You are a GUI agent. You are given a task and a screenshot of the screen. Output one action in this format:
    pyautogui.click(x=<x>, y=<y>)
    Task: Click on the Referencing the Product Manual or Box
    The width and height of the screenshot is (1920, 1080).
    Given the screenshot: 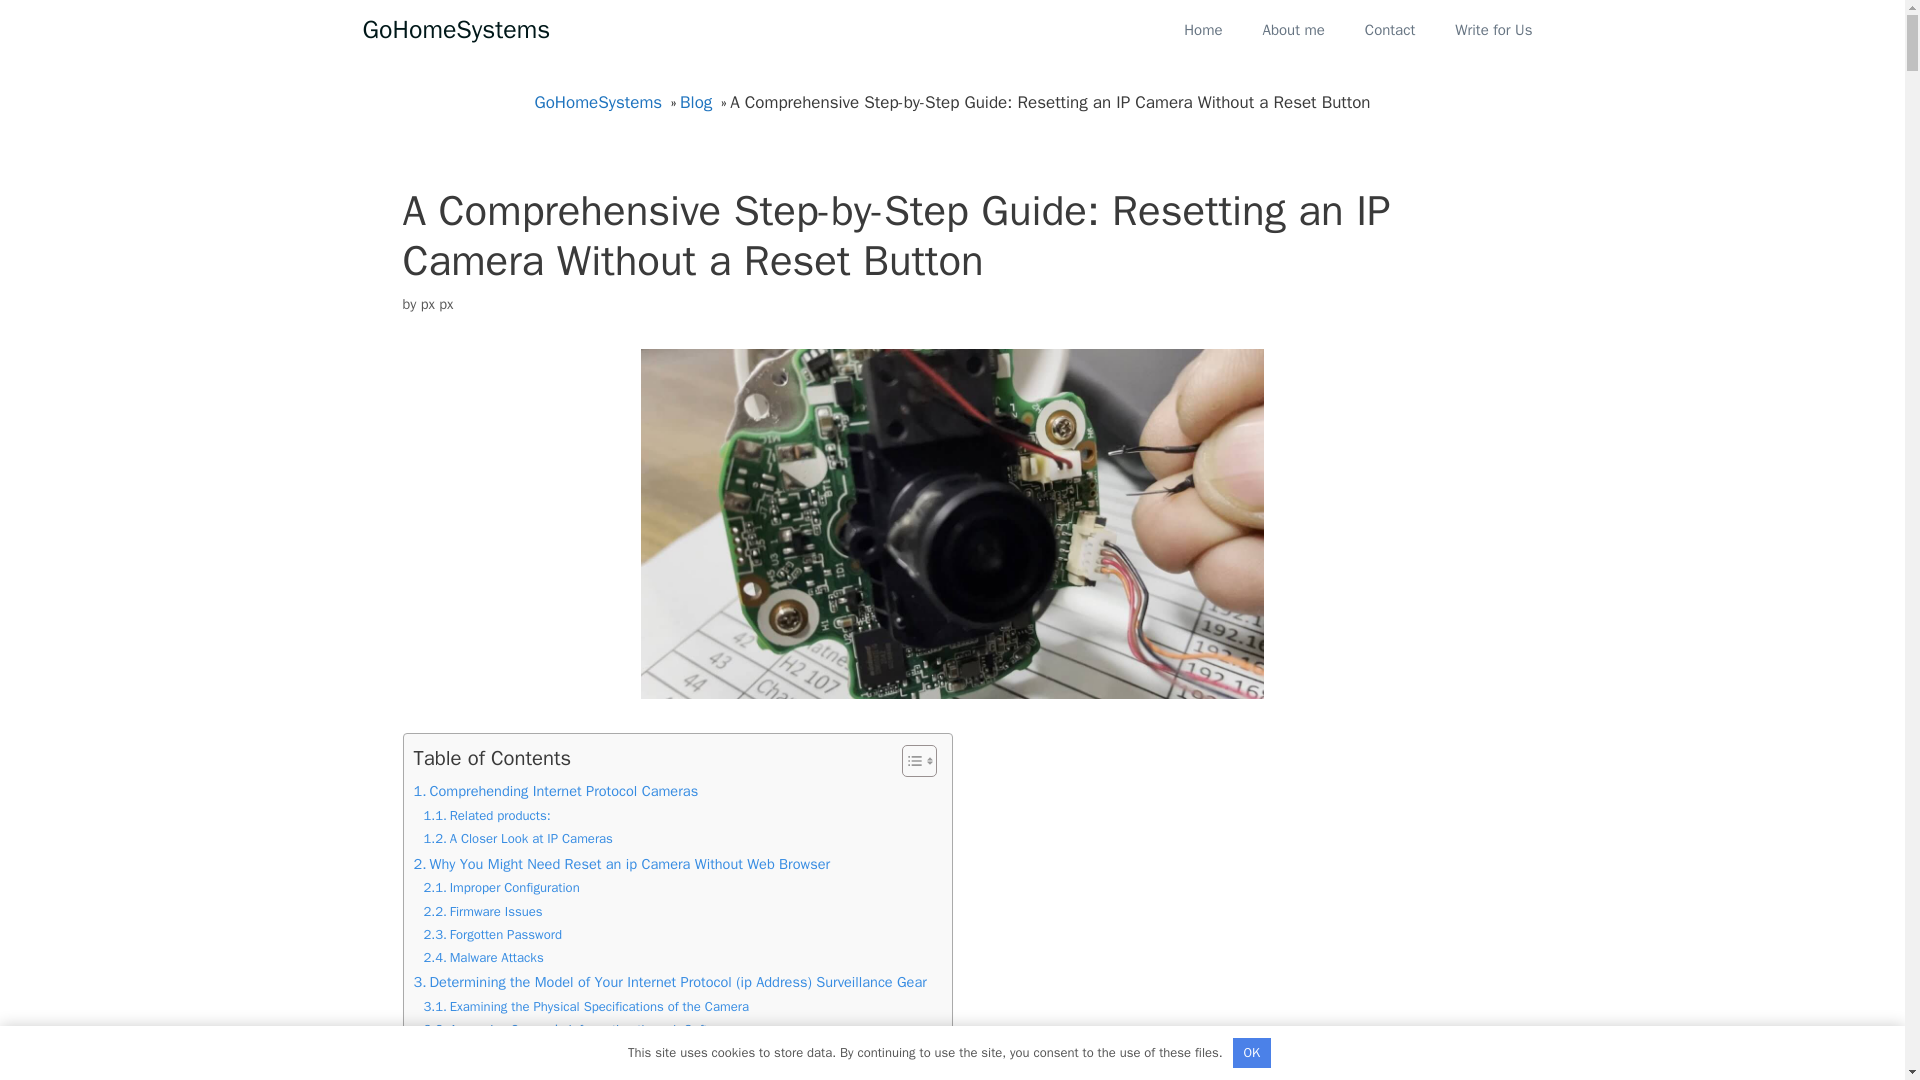 What is the action you would take?
    pyautogui.click(x=548, y=1054)
    